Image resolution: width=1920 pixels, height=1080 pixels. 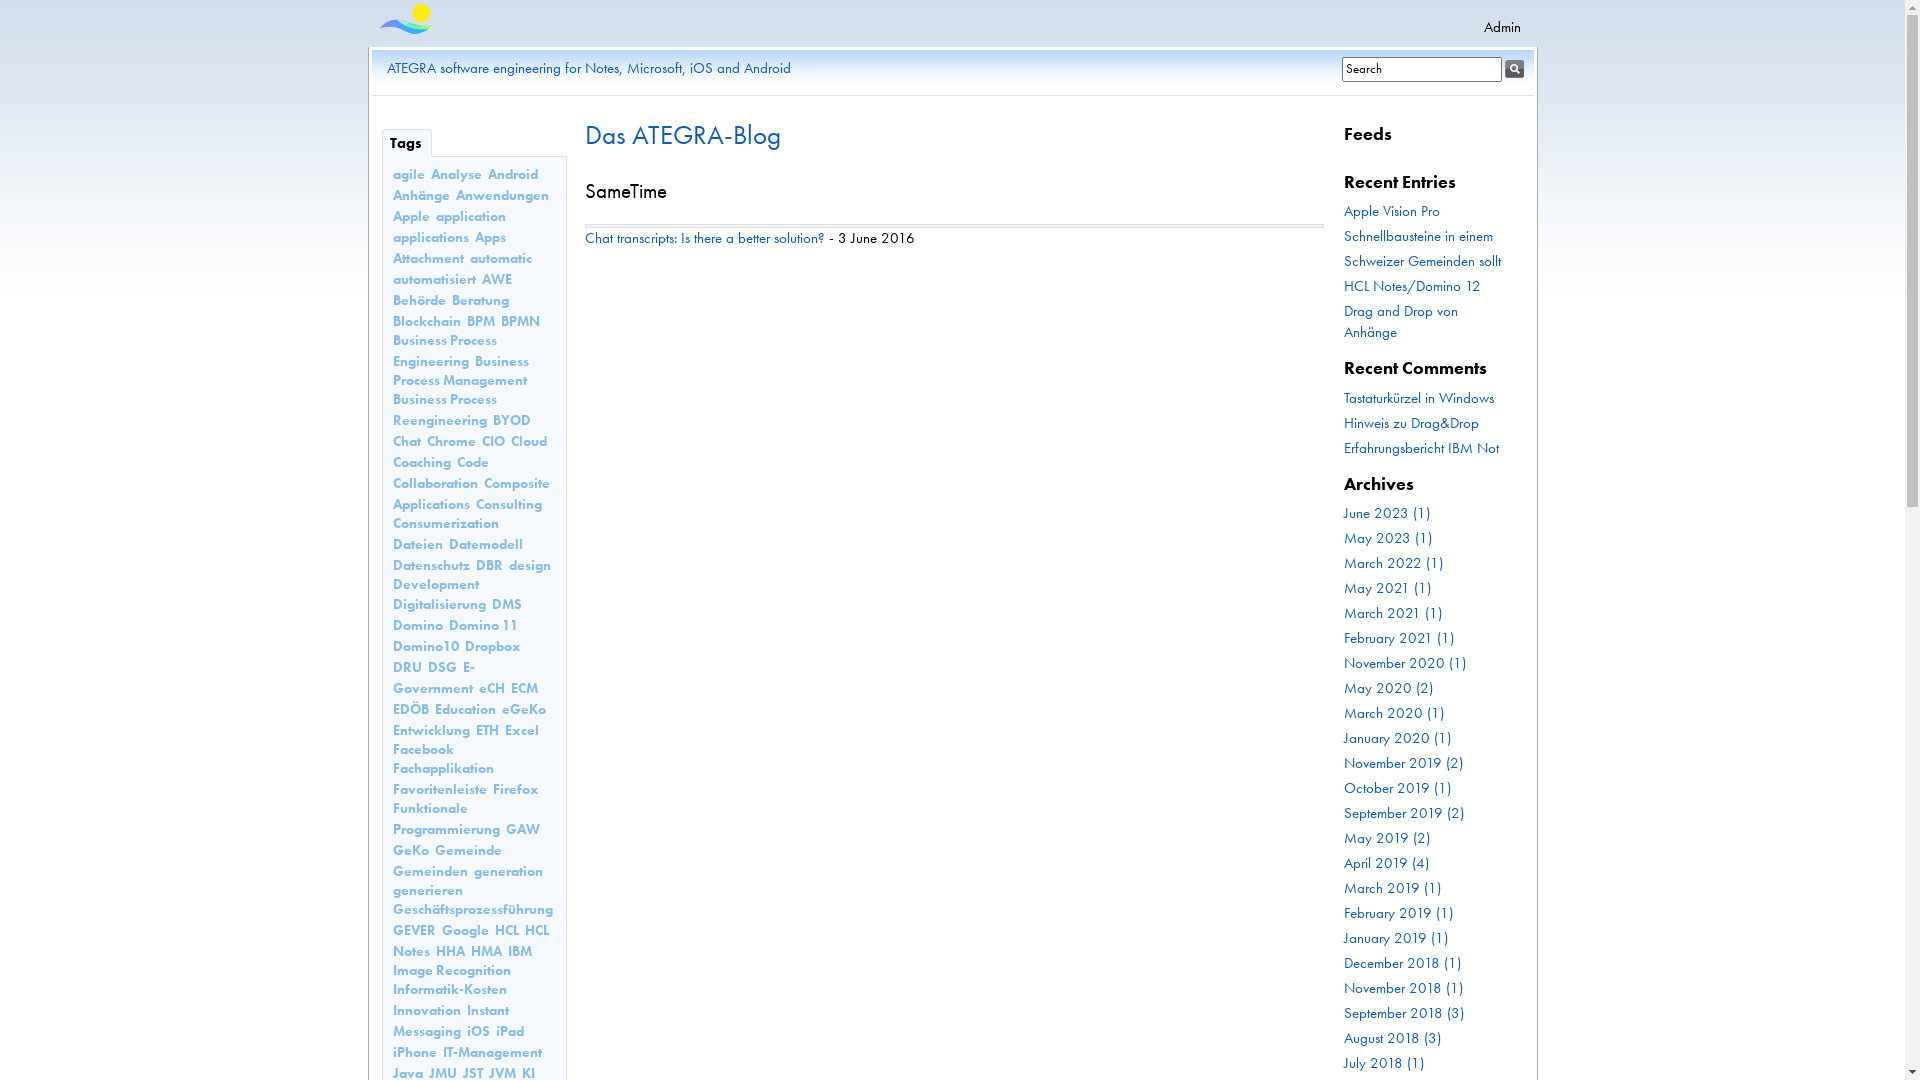 I want to click on Apps, so click(x=489, y=238).